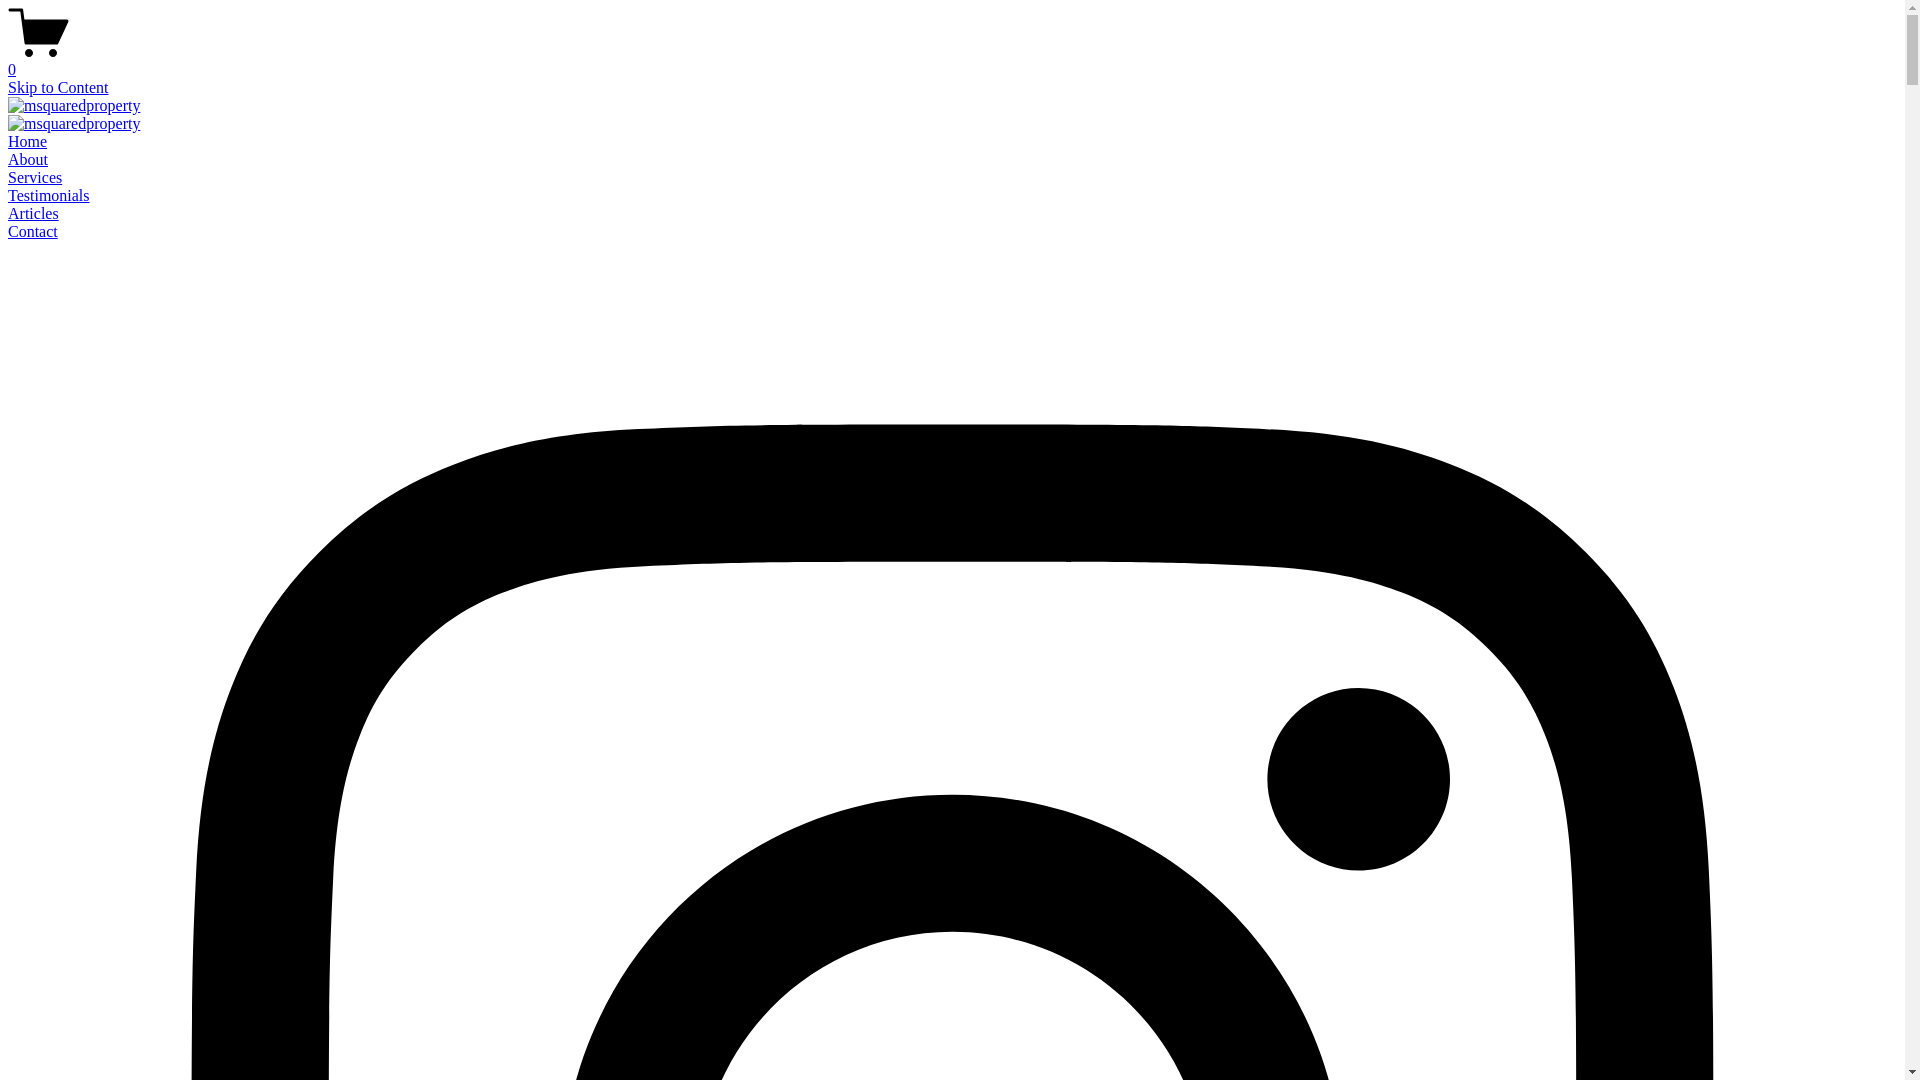  What do you see at coordinates (28, 142) in the screenshot?
I see `Home` at bounding box center [28, 142].